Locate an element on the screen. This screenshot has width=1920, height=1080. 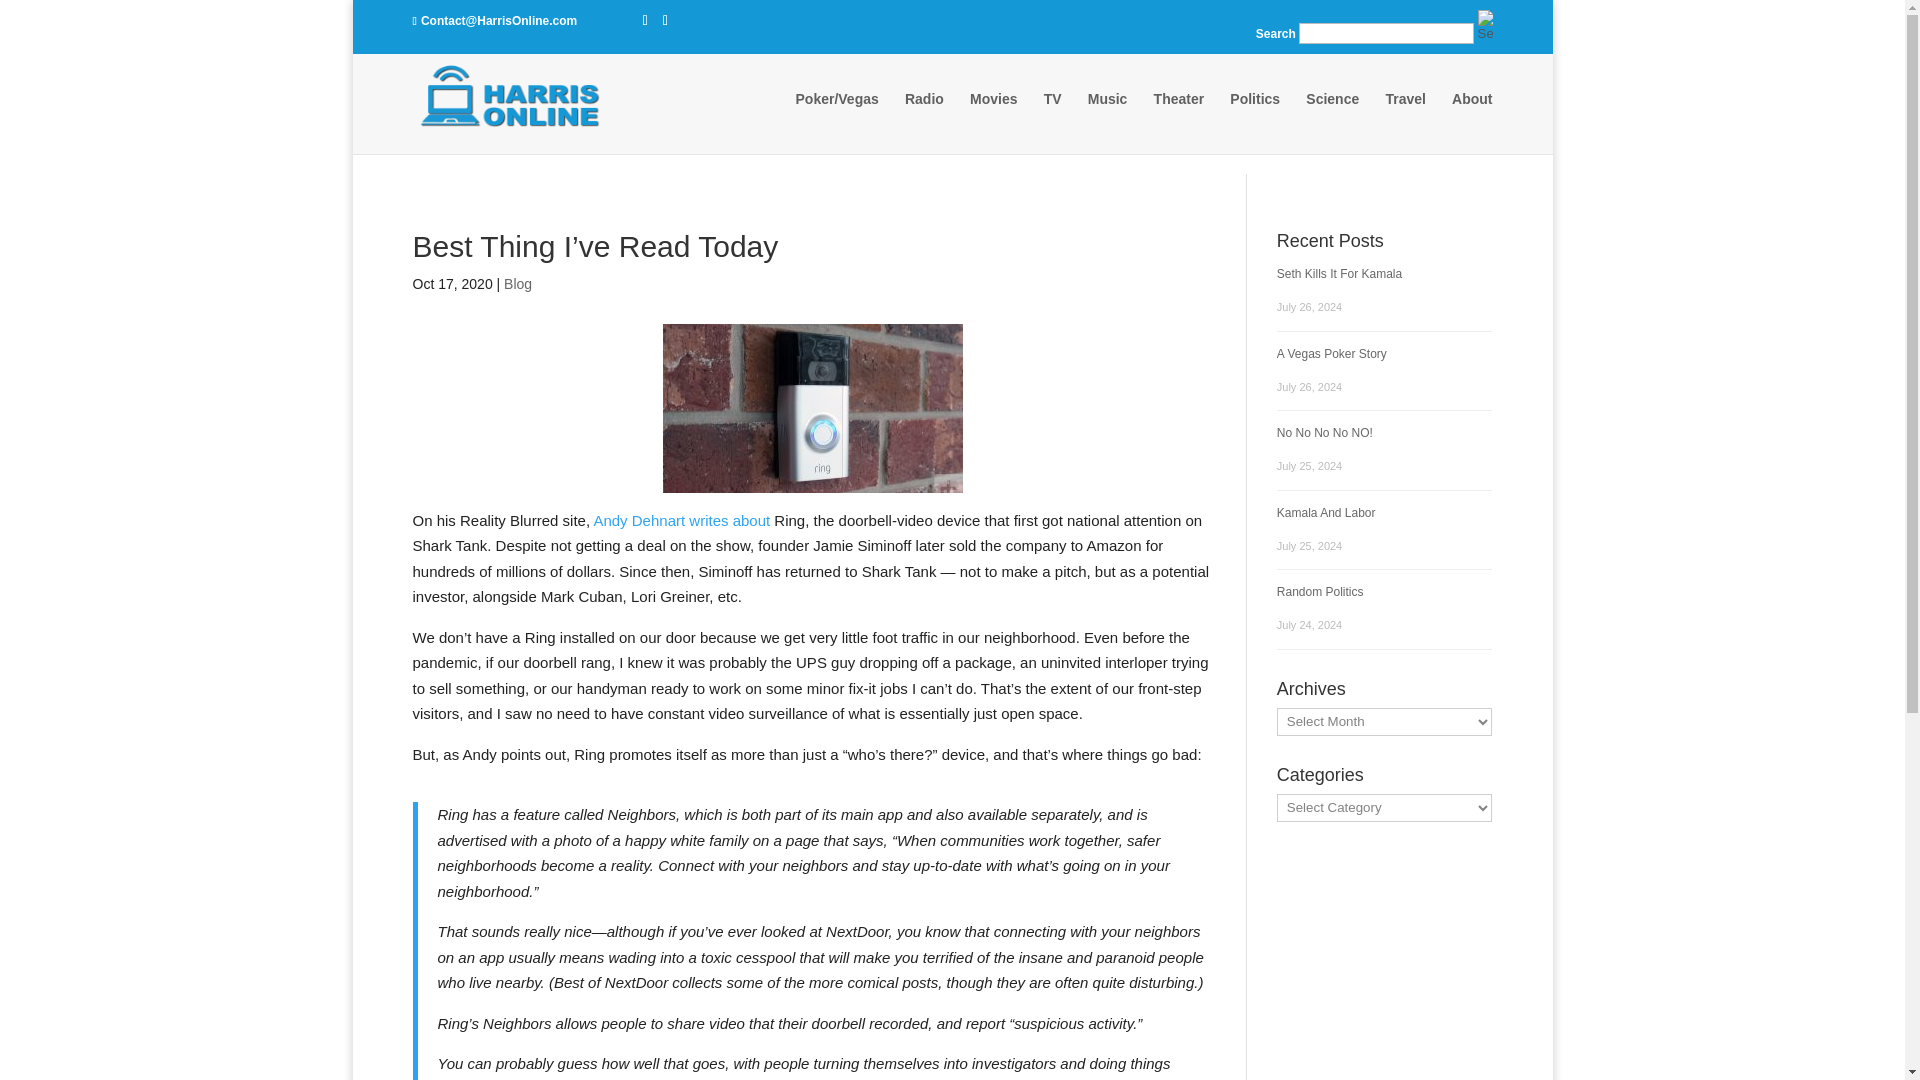
No No No No NO! is located at coordinates (1324, 432).